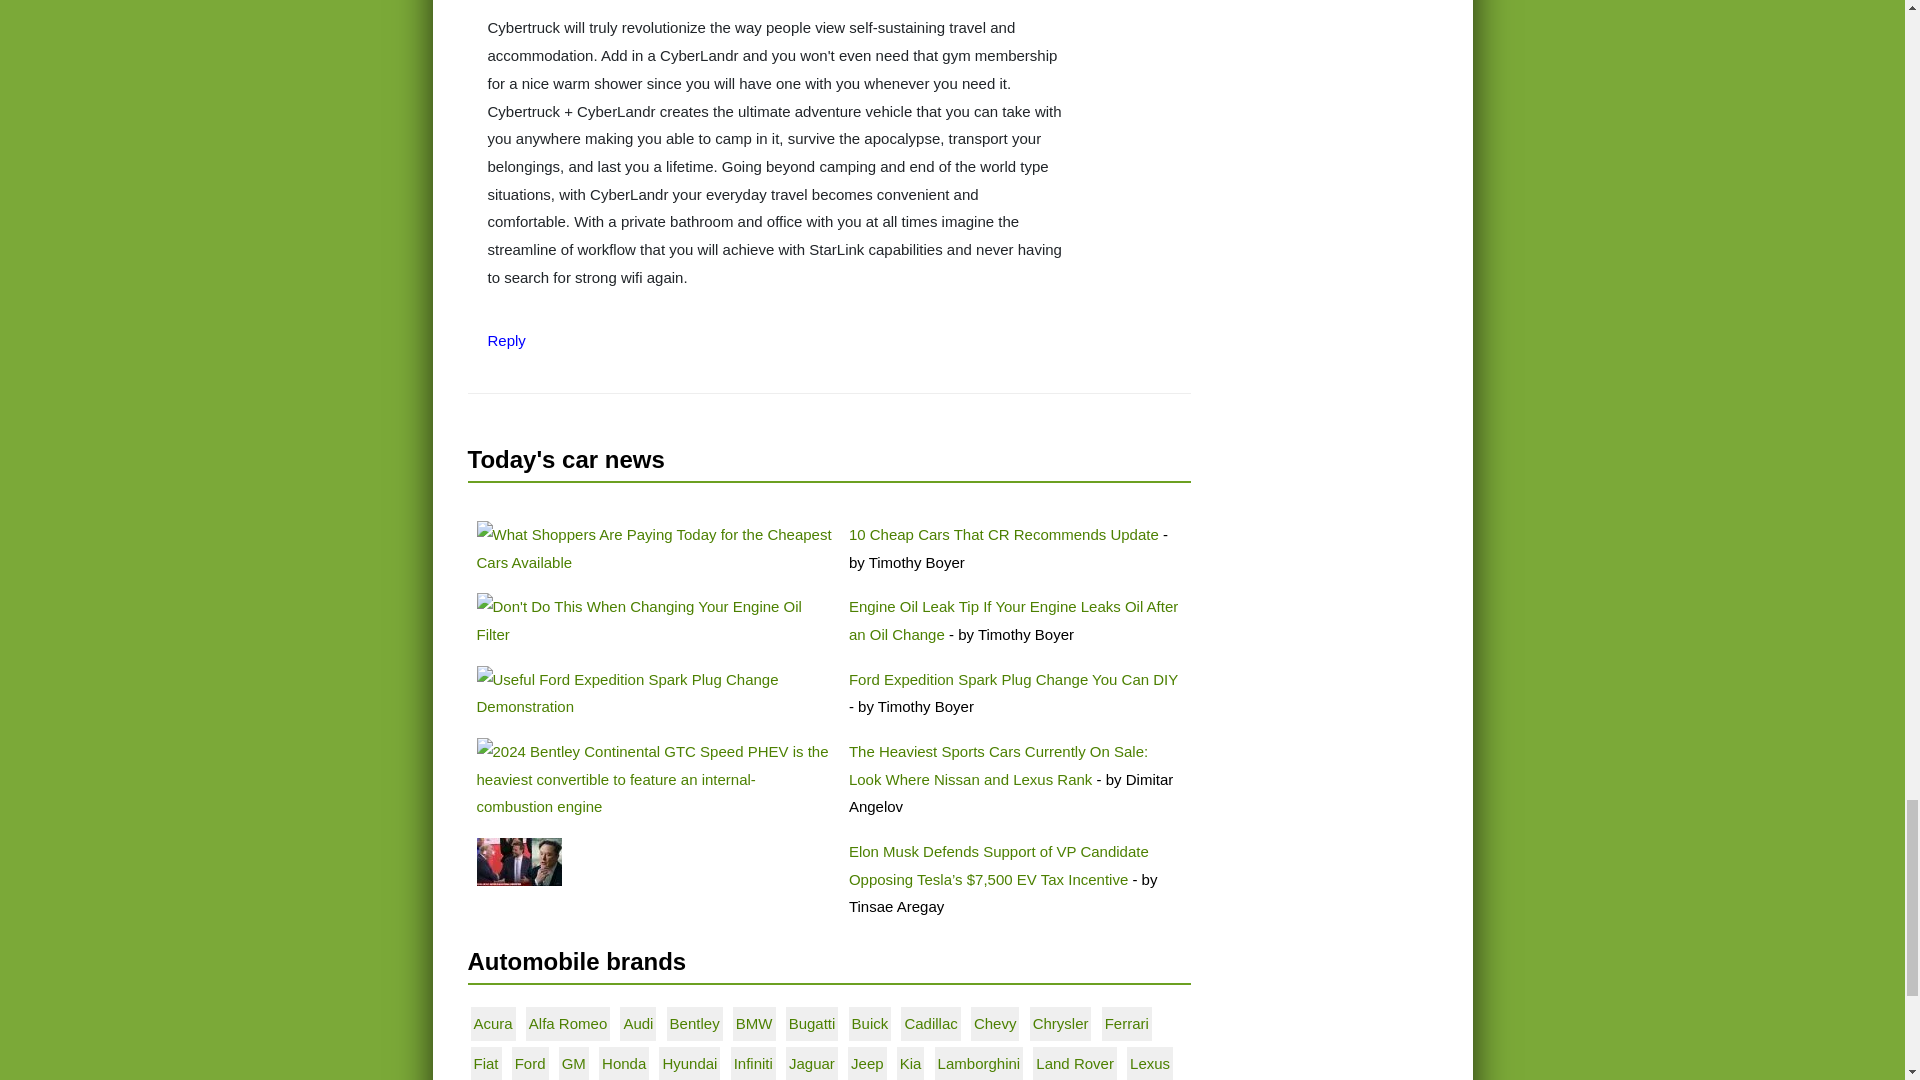  I want to click on 2024 Bentley Continental GTC Speed PHEV, so click(654, 778).